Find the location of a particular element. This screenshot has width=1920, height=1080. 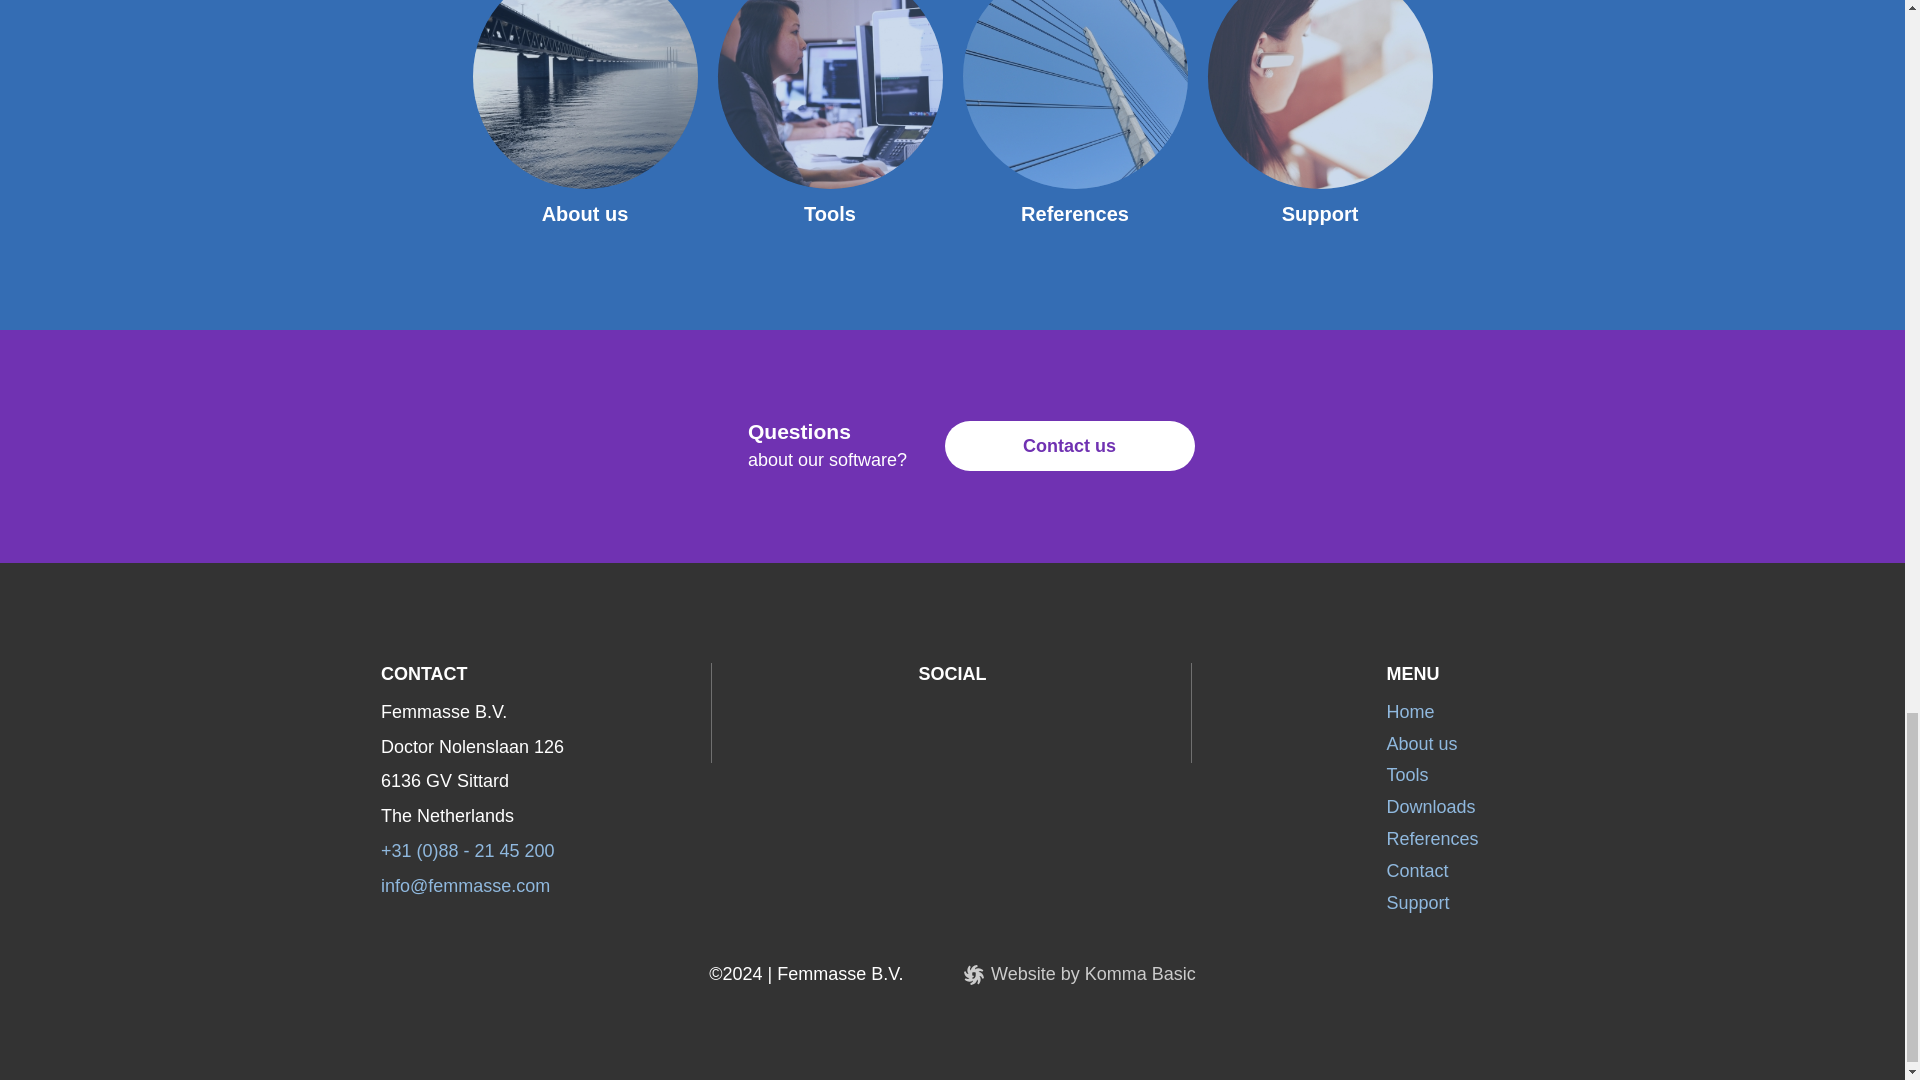

Tools is located at coordinates (830, 214).